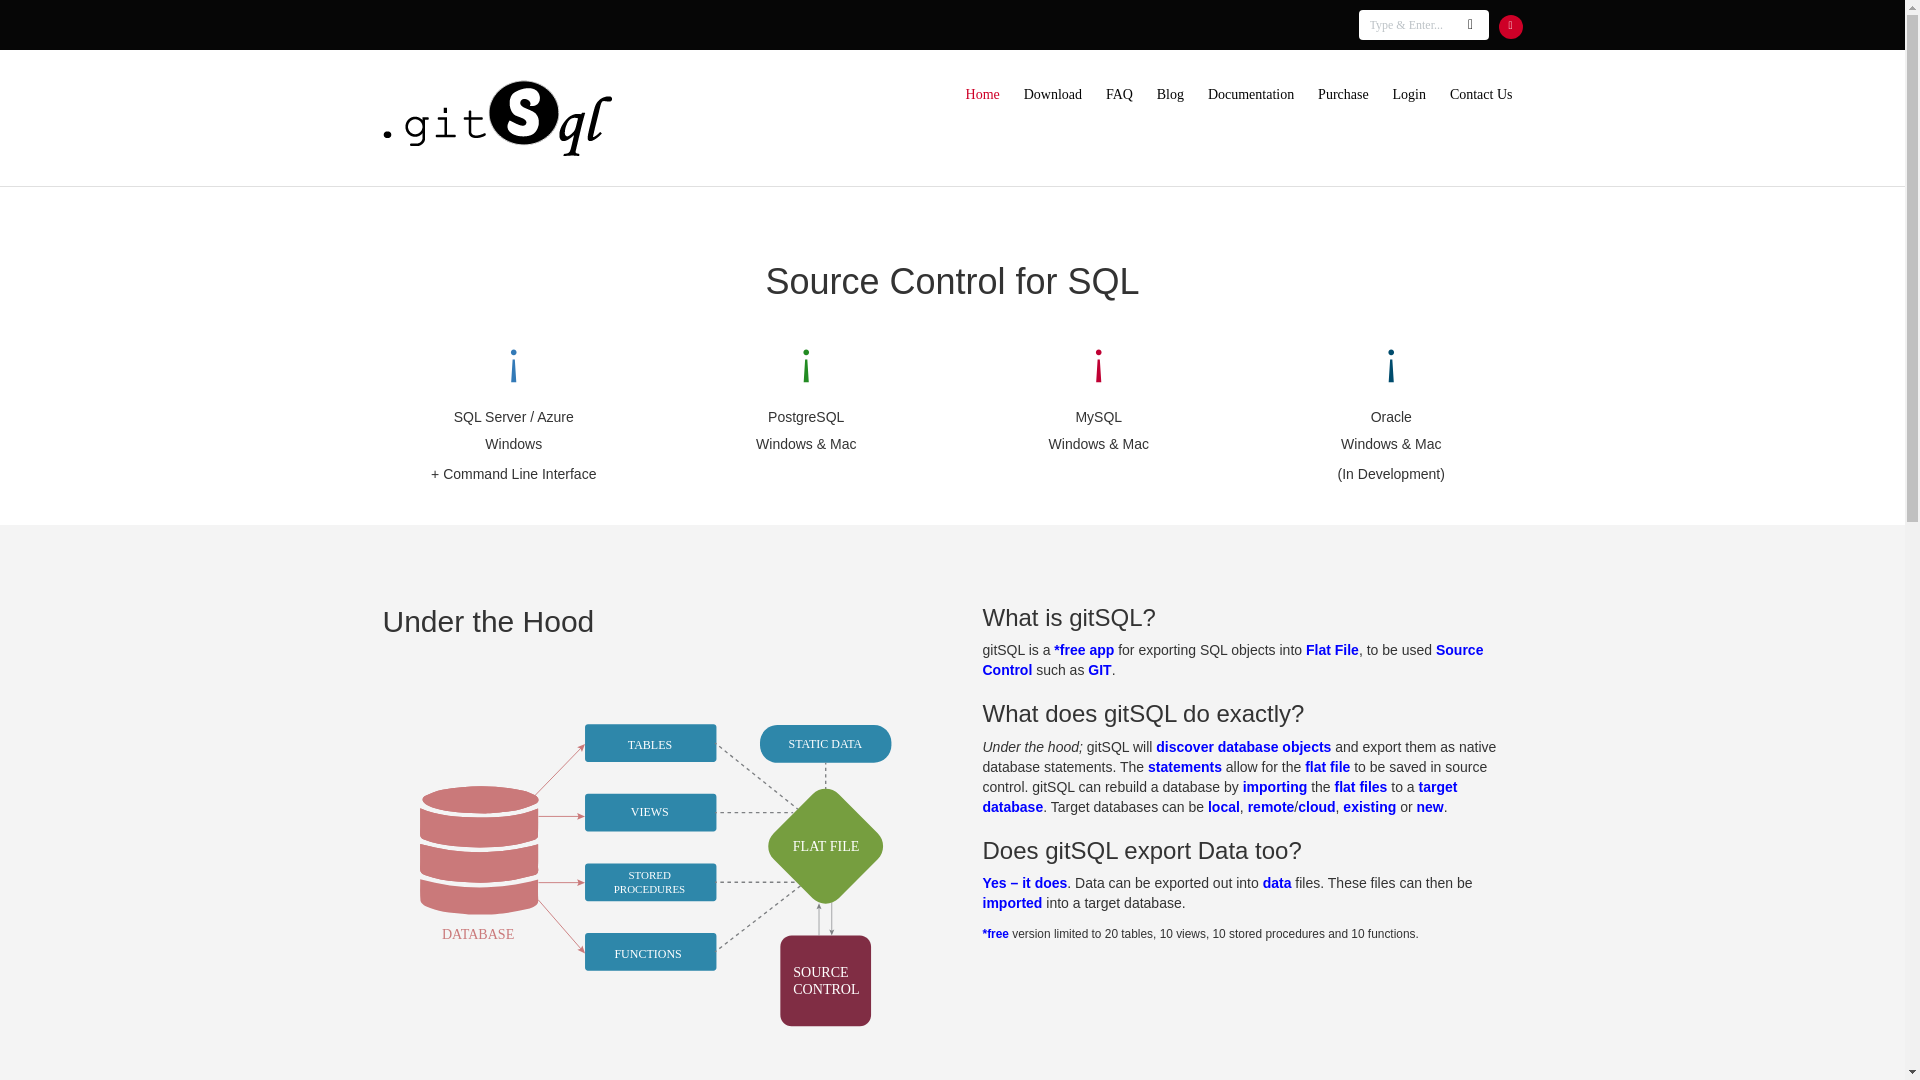  Describe the element at coordinates (496, 115) in the screenshot. I see `gitSQL` at that location.